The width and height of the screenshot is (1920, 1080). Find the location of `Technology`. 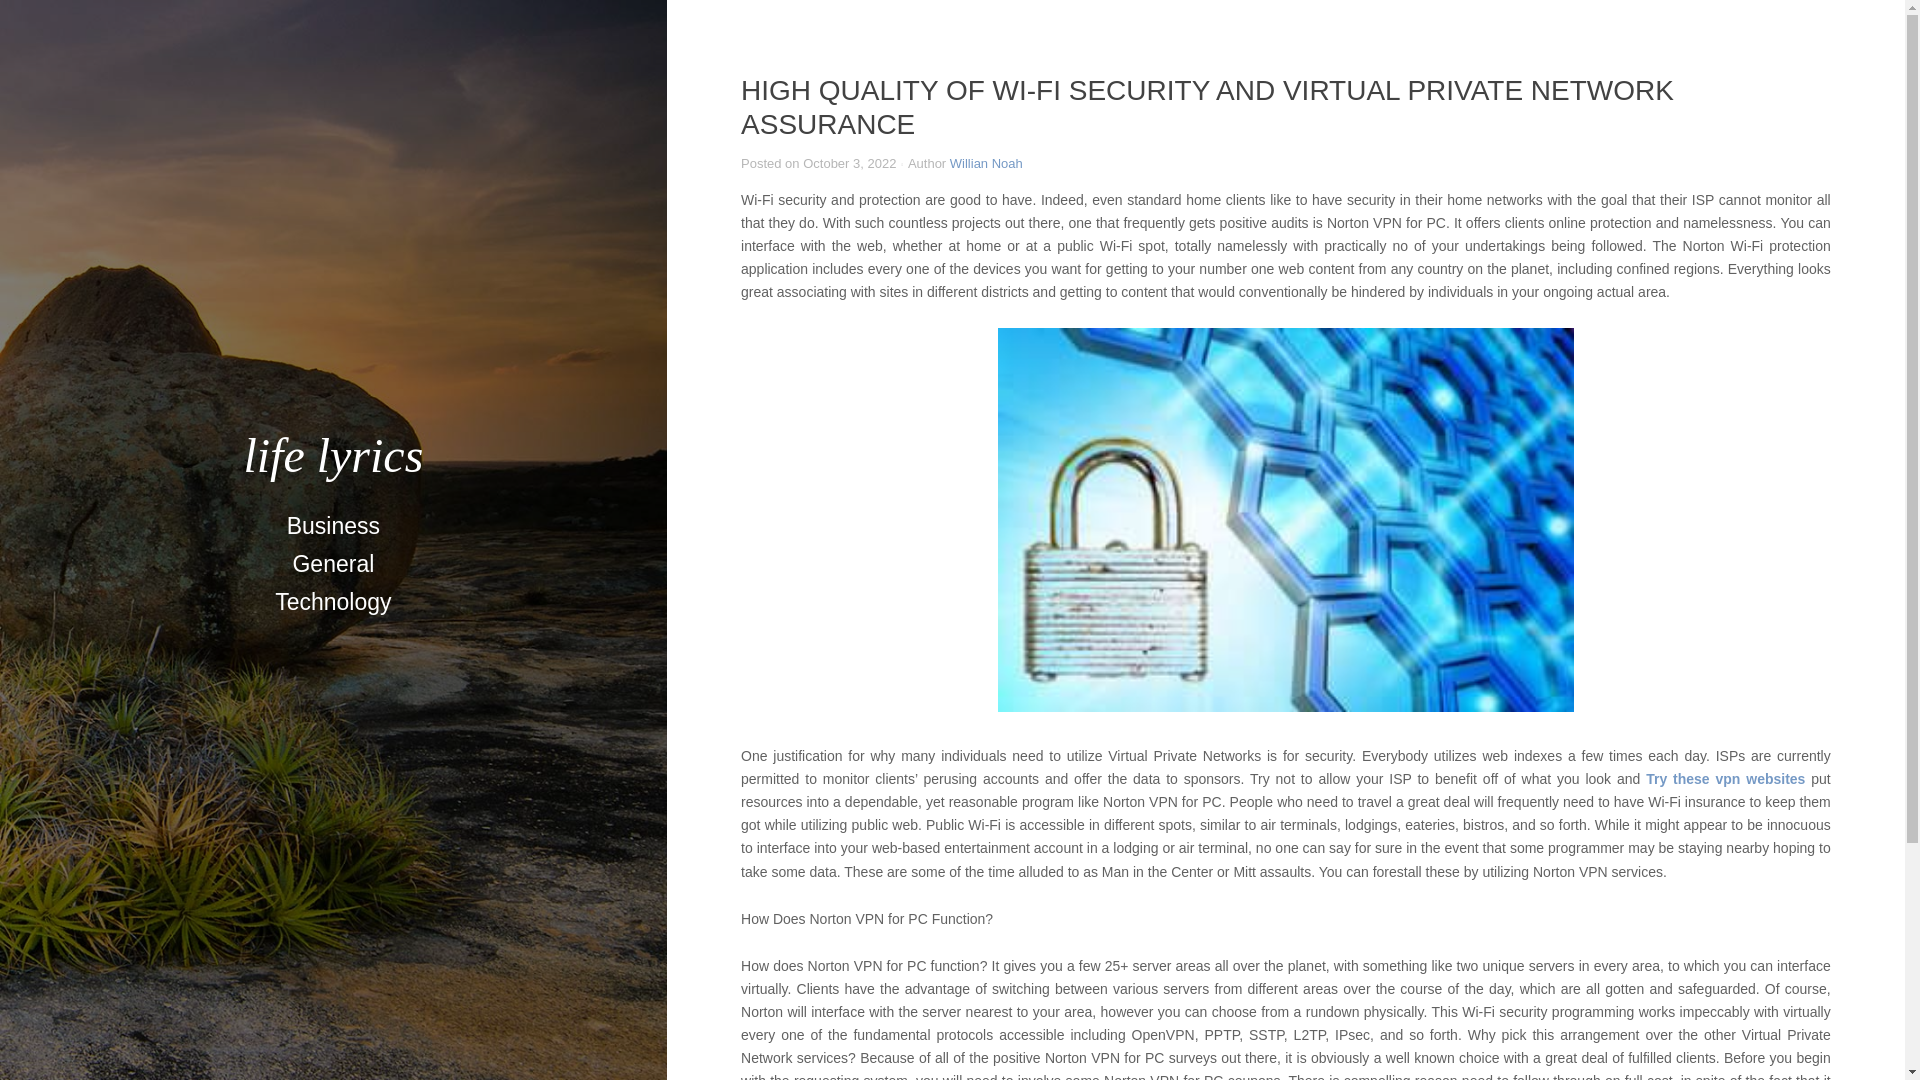

Technology is located at coordinates (333, 602).